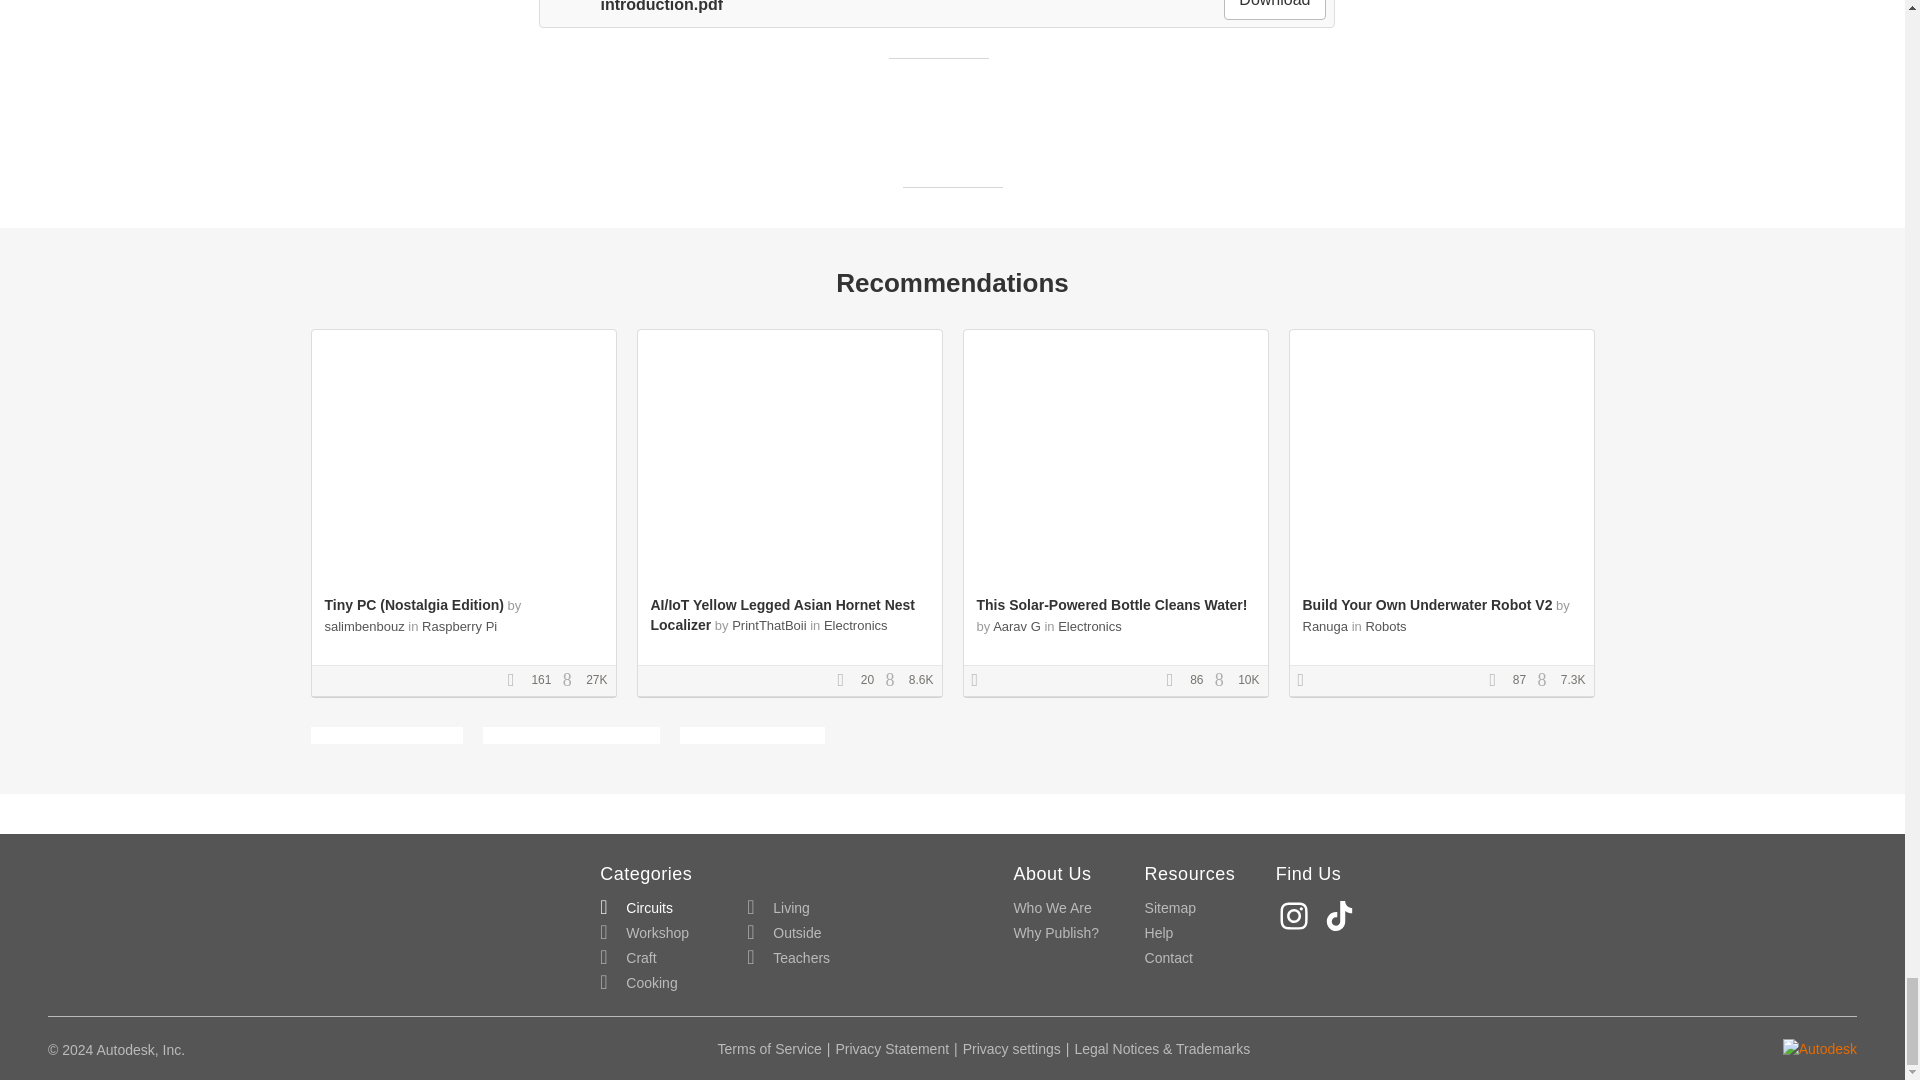 The width and height of the screenshot is (1920, 1080). What do you see at coordinates (634, 6) in the screenshot?
I see `introduction.pdf` at bounding box center [634, 6].